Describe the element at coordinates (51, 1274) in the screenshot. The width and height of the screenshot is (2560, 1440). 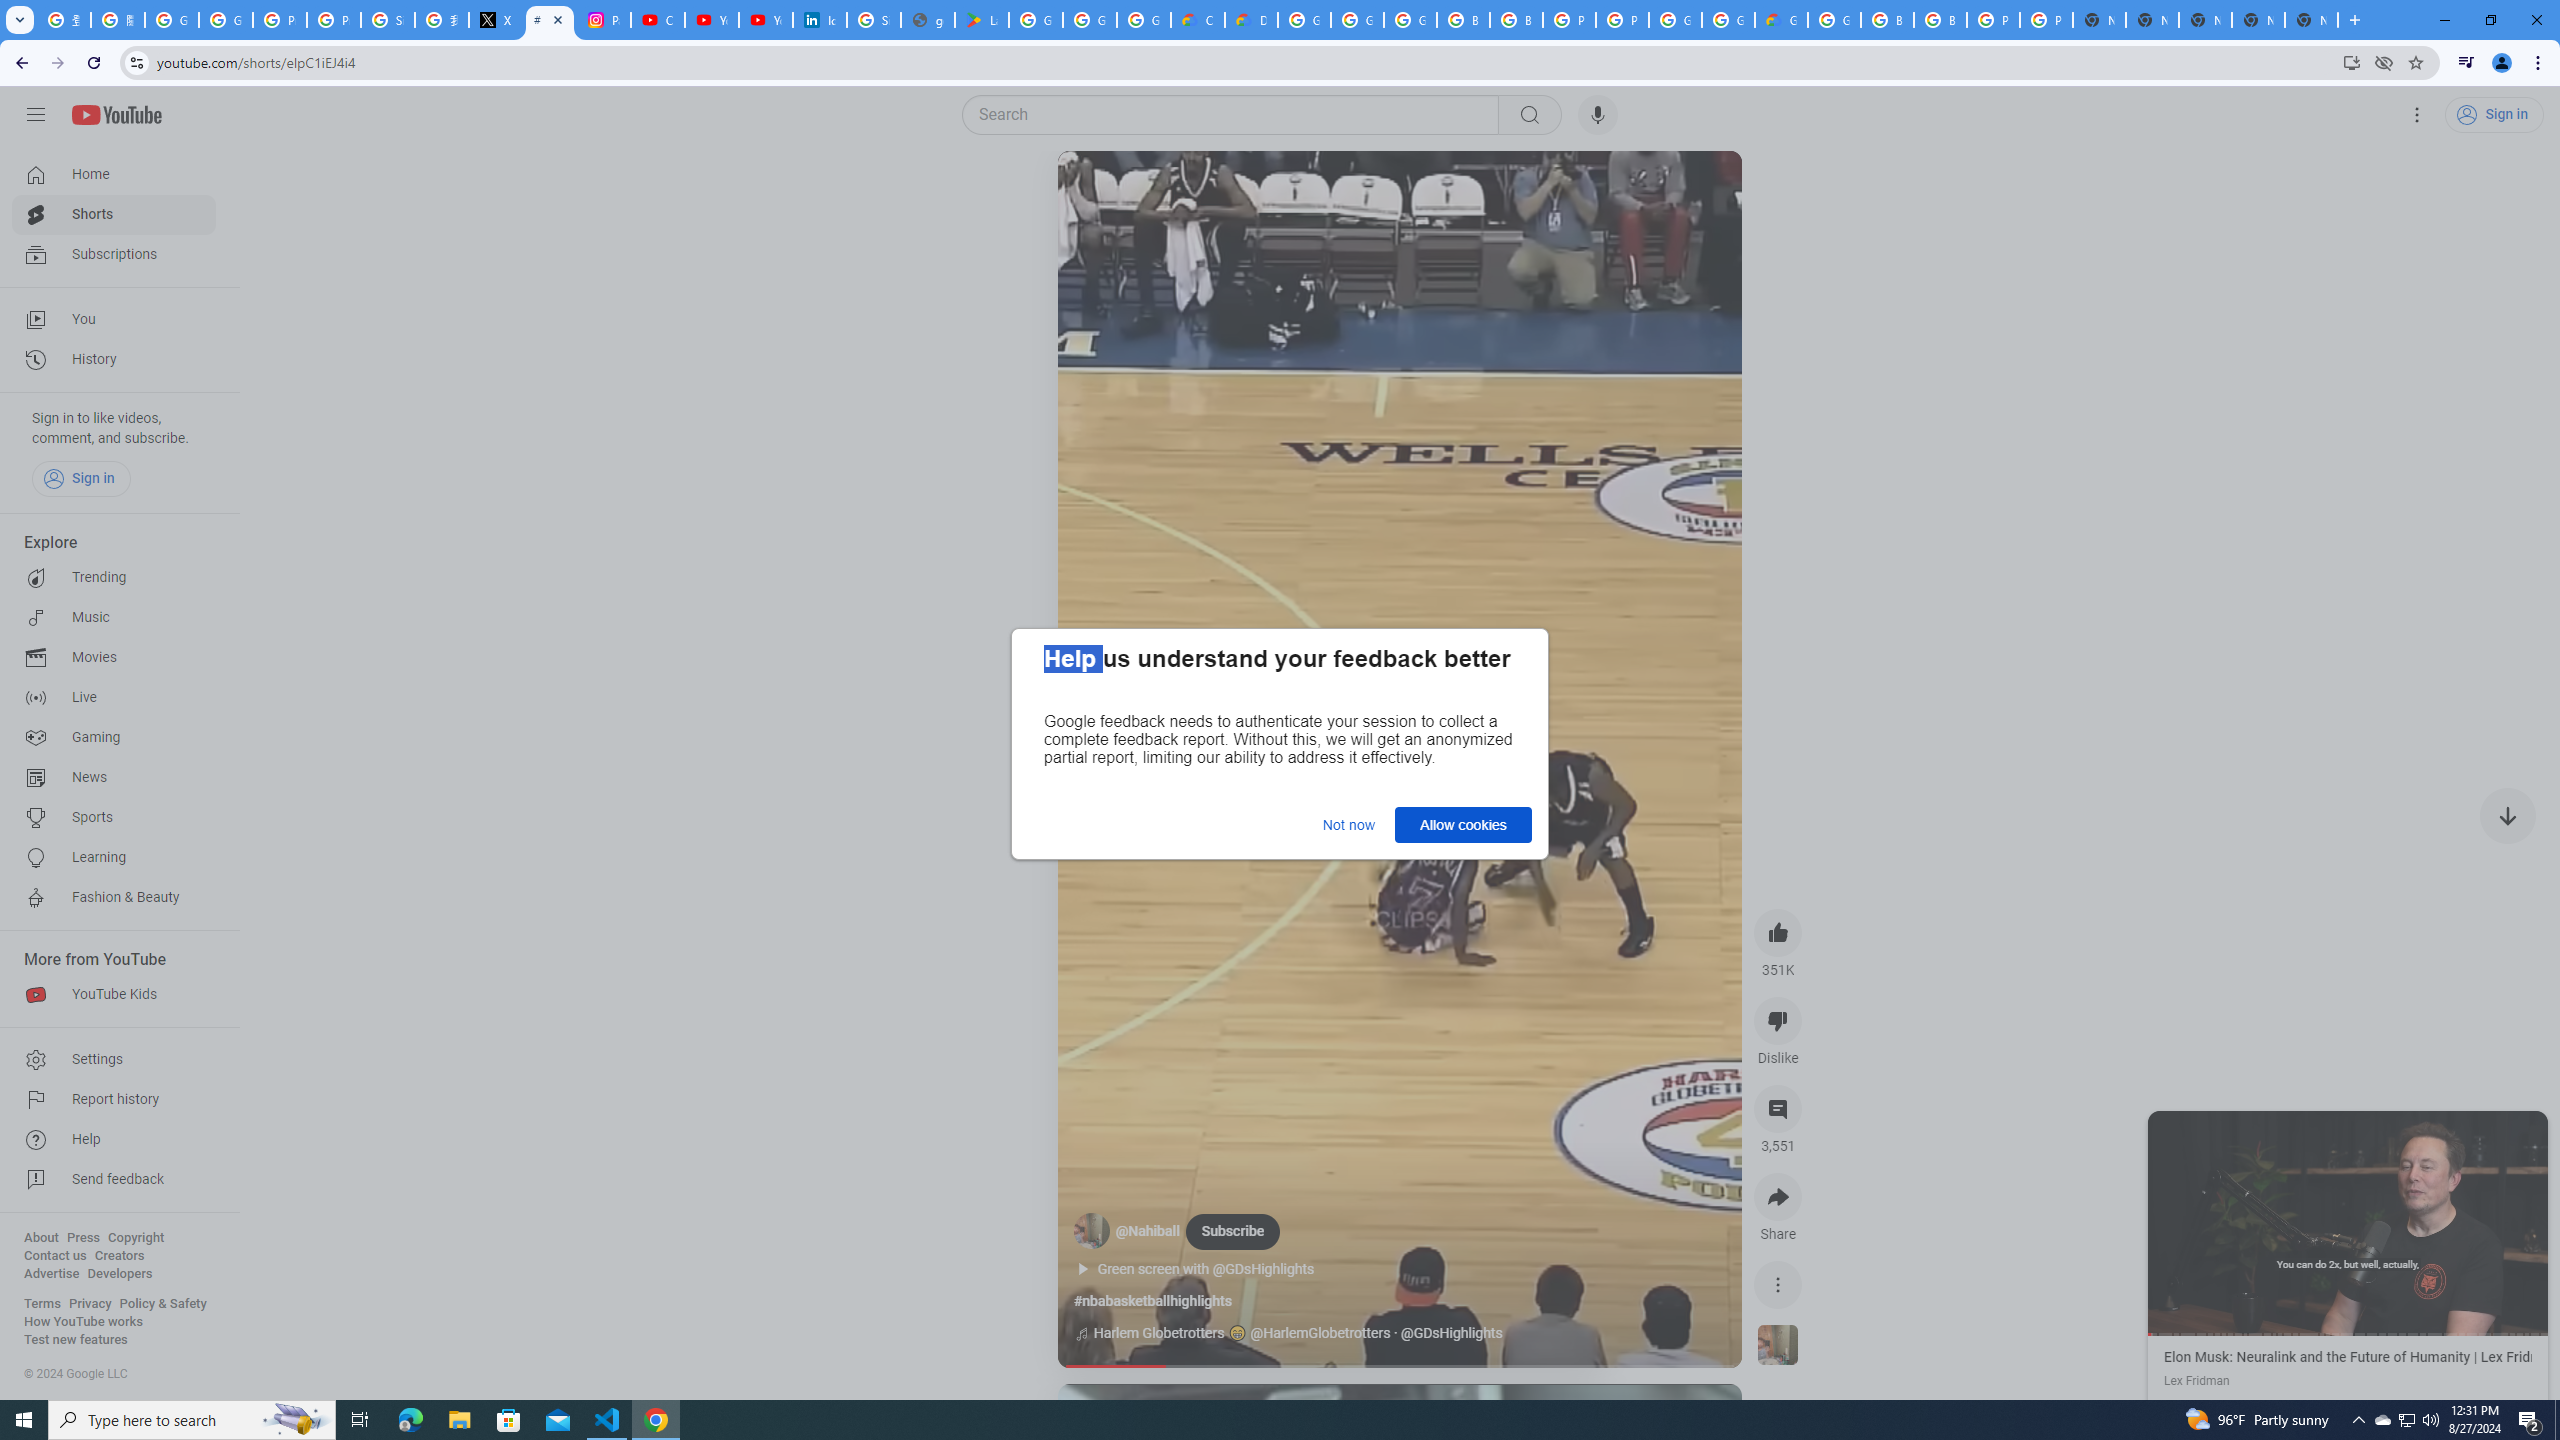
I see `Advertise` at that location.